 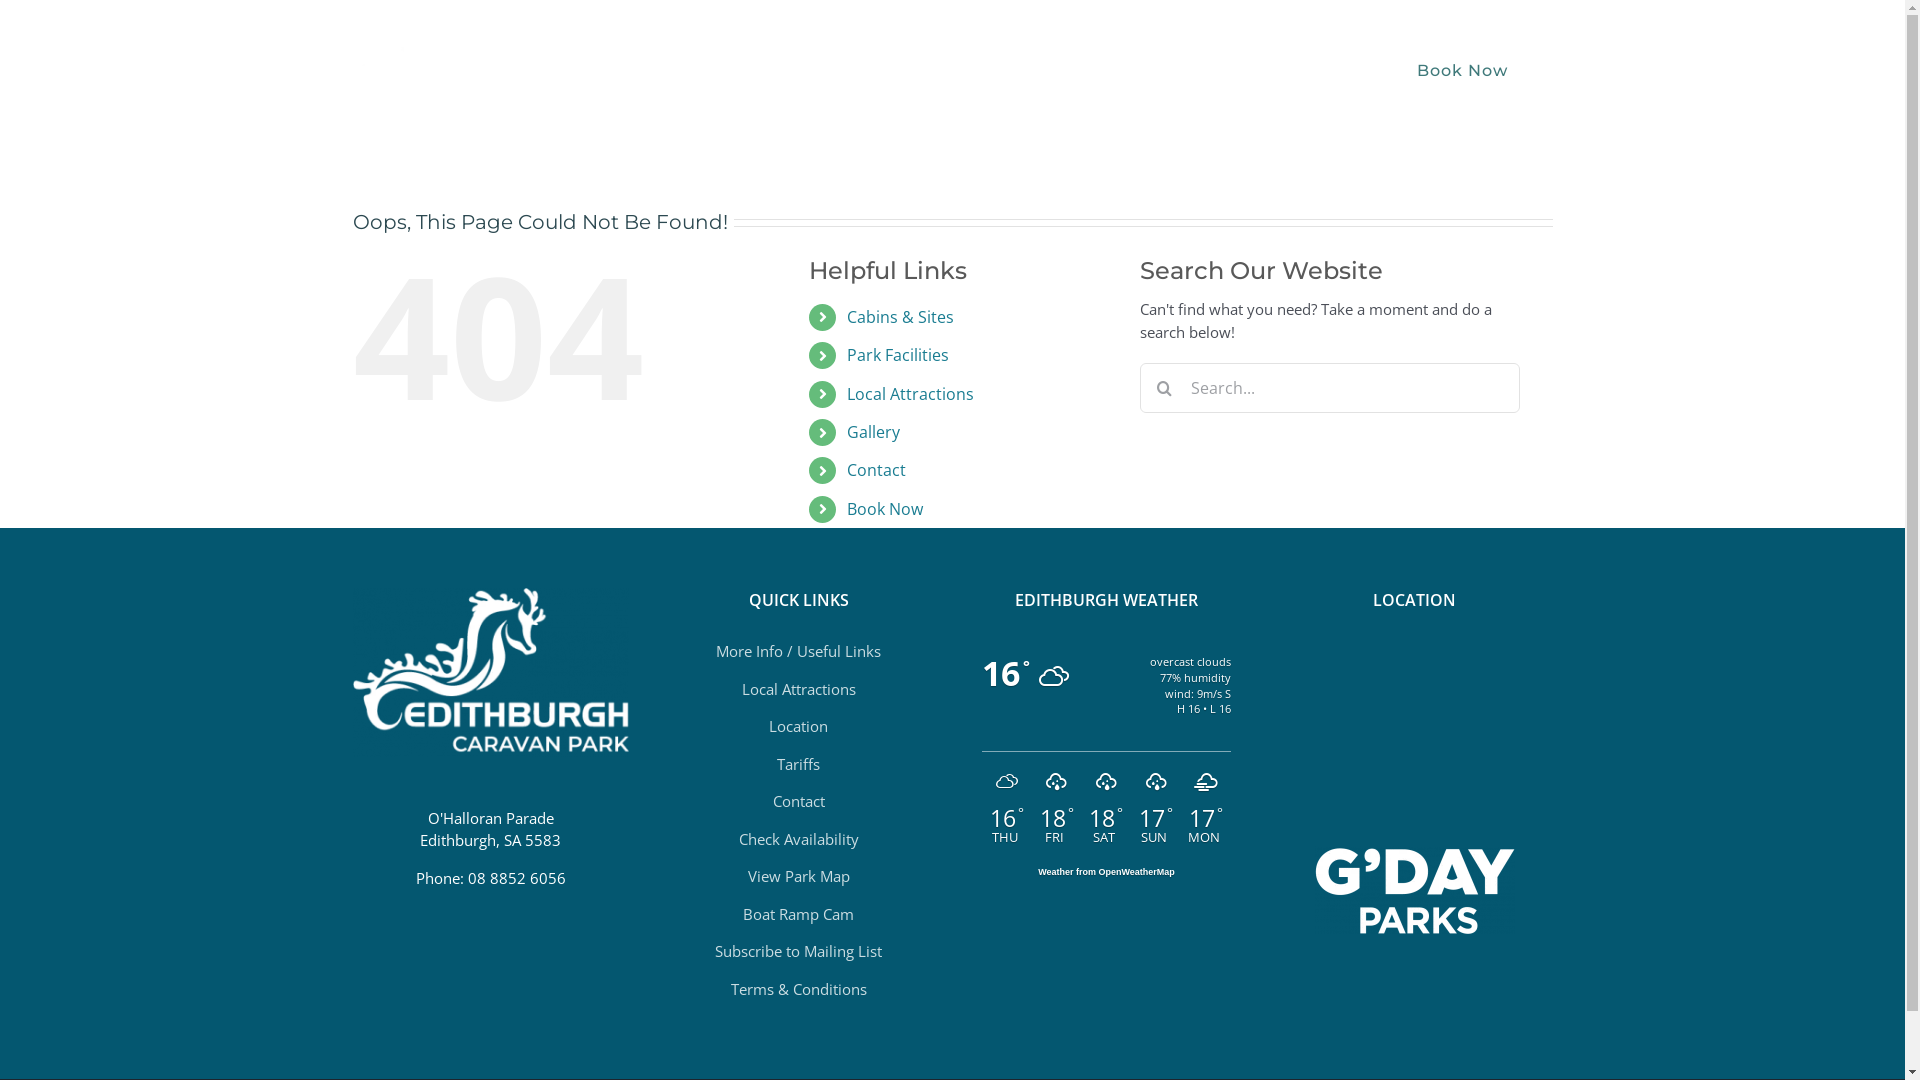 What do you see at coordinates (1244, 70) in the screenshot?
I see `Gallery` at bounding box center [1244, 70].